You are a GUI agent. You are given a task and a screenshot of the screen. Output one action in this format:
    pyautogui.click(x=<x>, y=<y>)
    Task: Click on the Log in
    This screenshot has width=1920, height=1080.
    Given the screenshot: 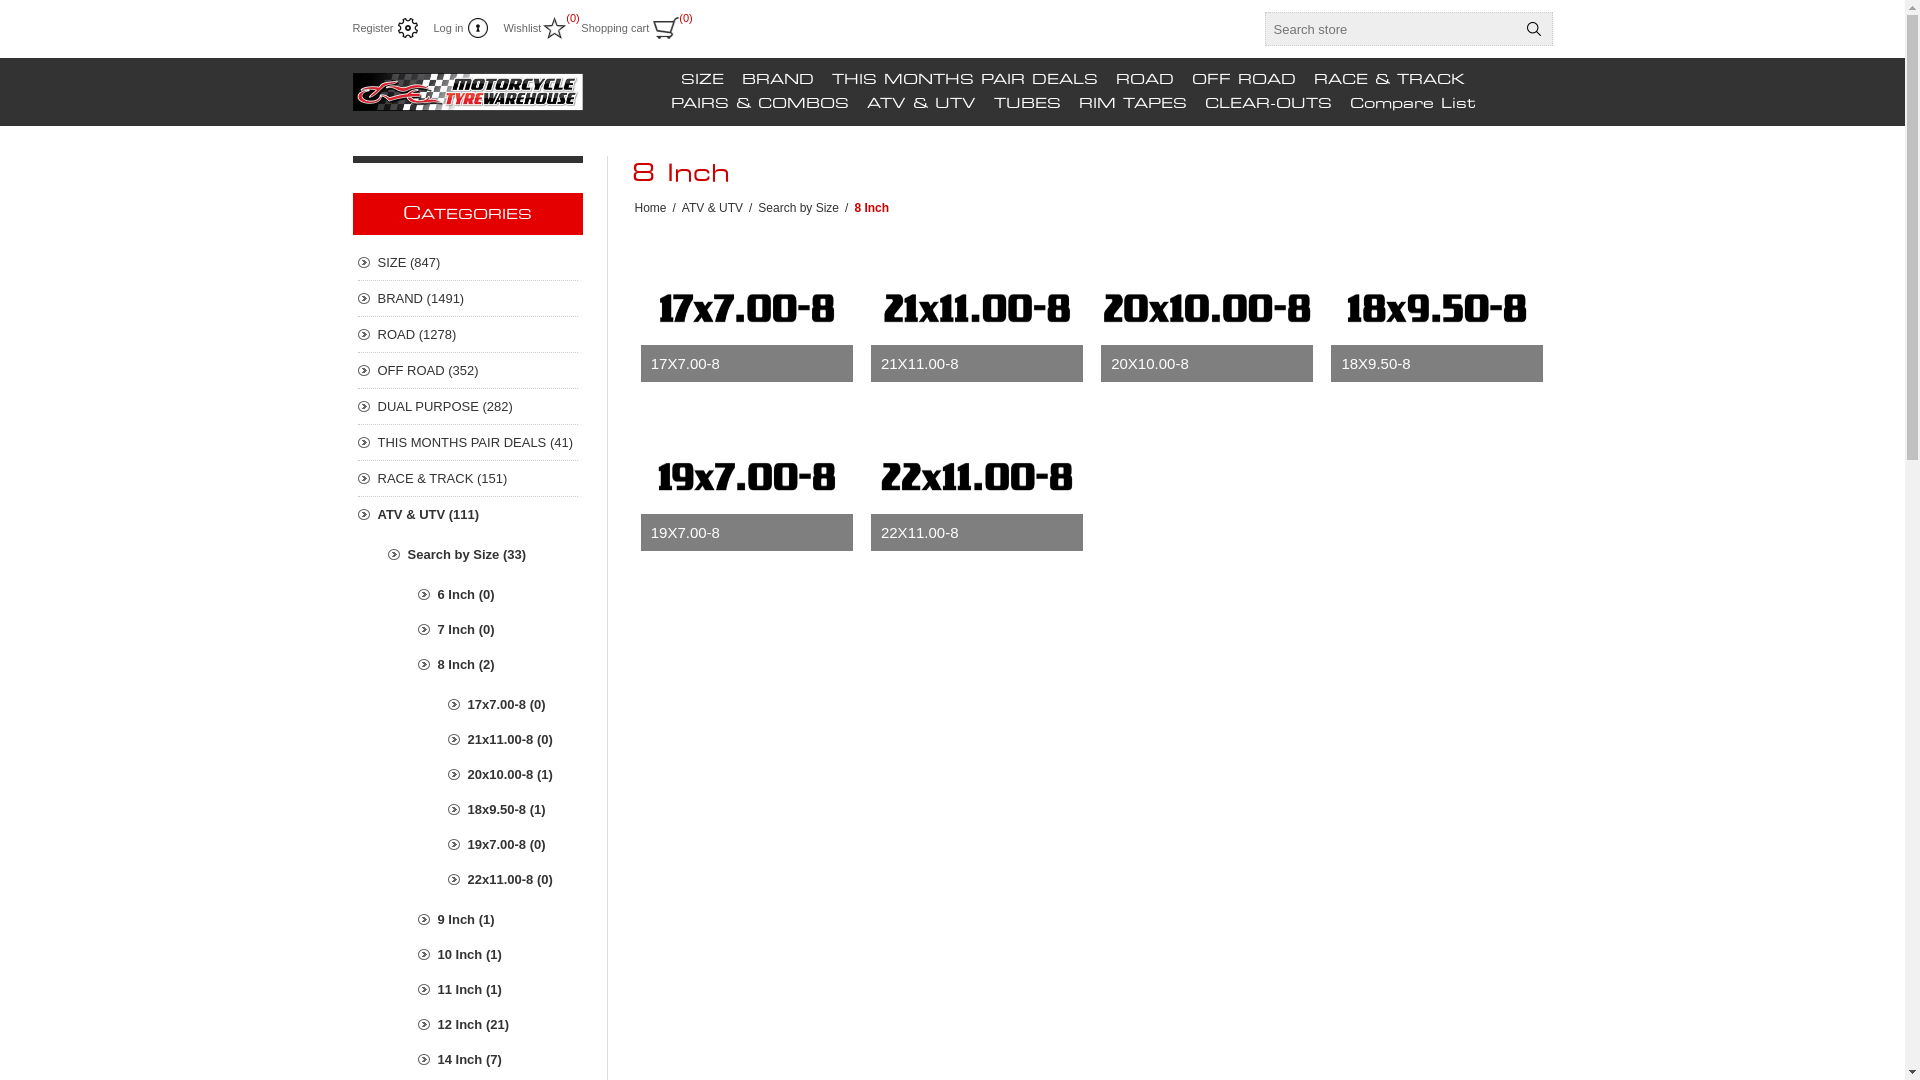 What is the action you would take?
    pyautogui.click(x=460, y=28)
    